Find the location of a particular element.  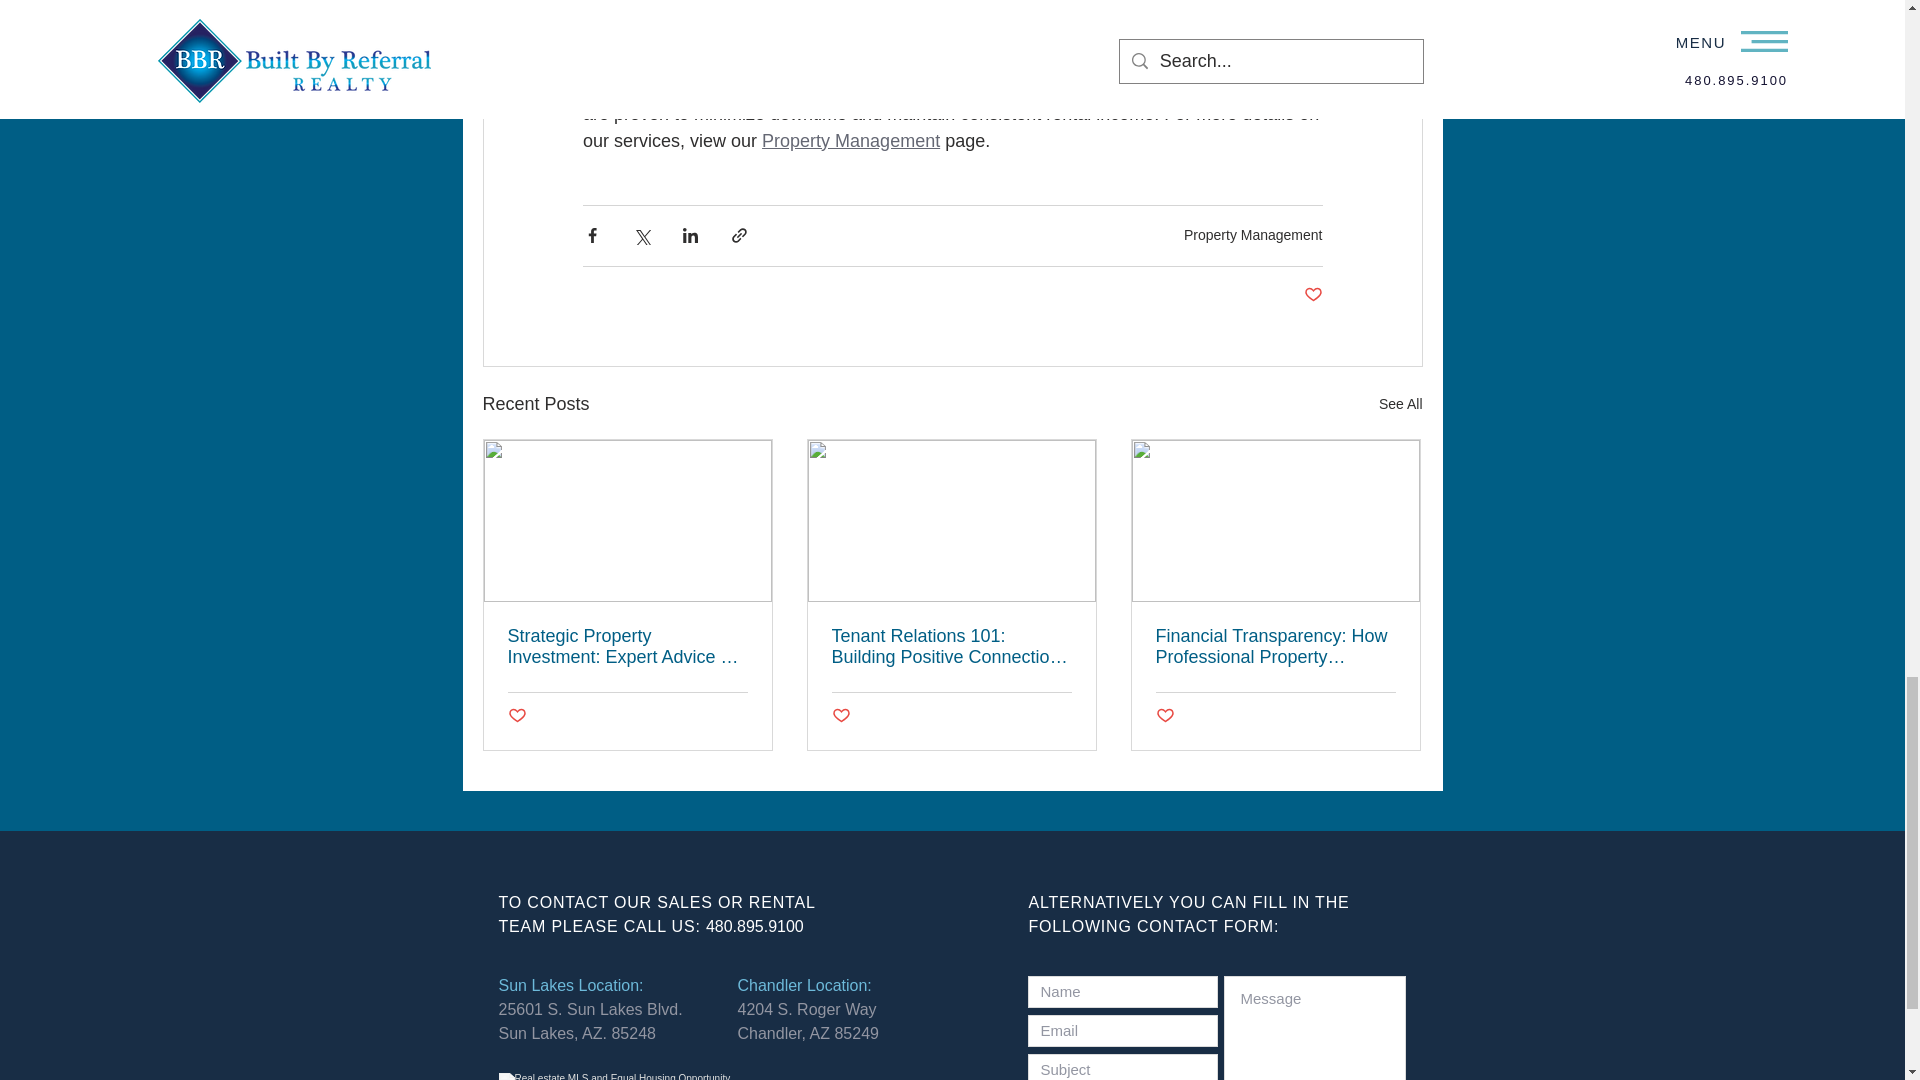

Post not marked as liked is located at coordinates (1165, 716).